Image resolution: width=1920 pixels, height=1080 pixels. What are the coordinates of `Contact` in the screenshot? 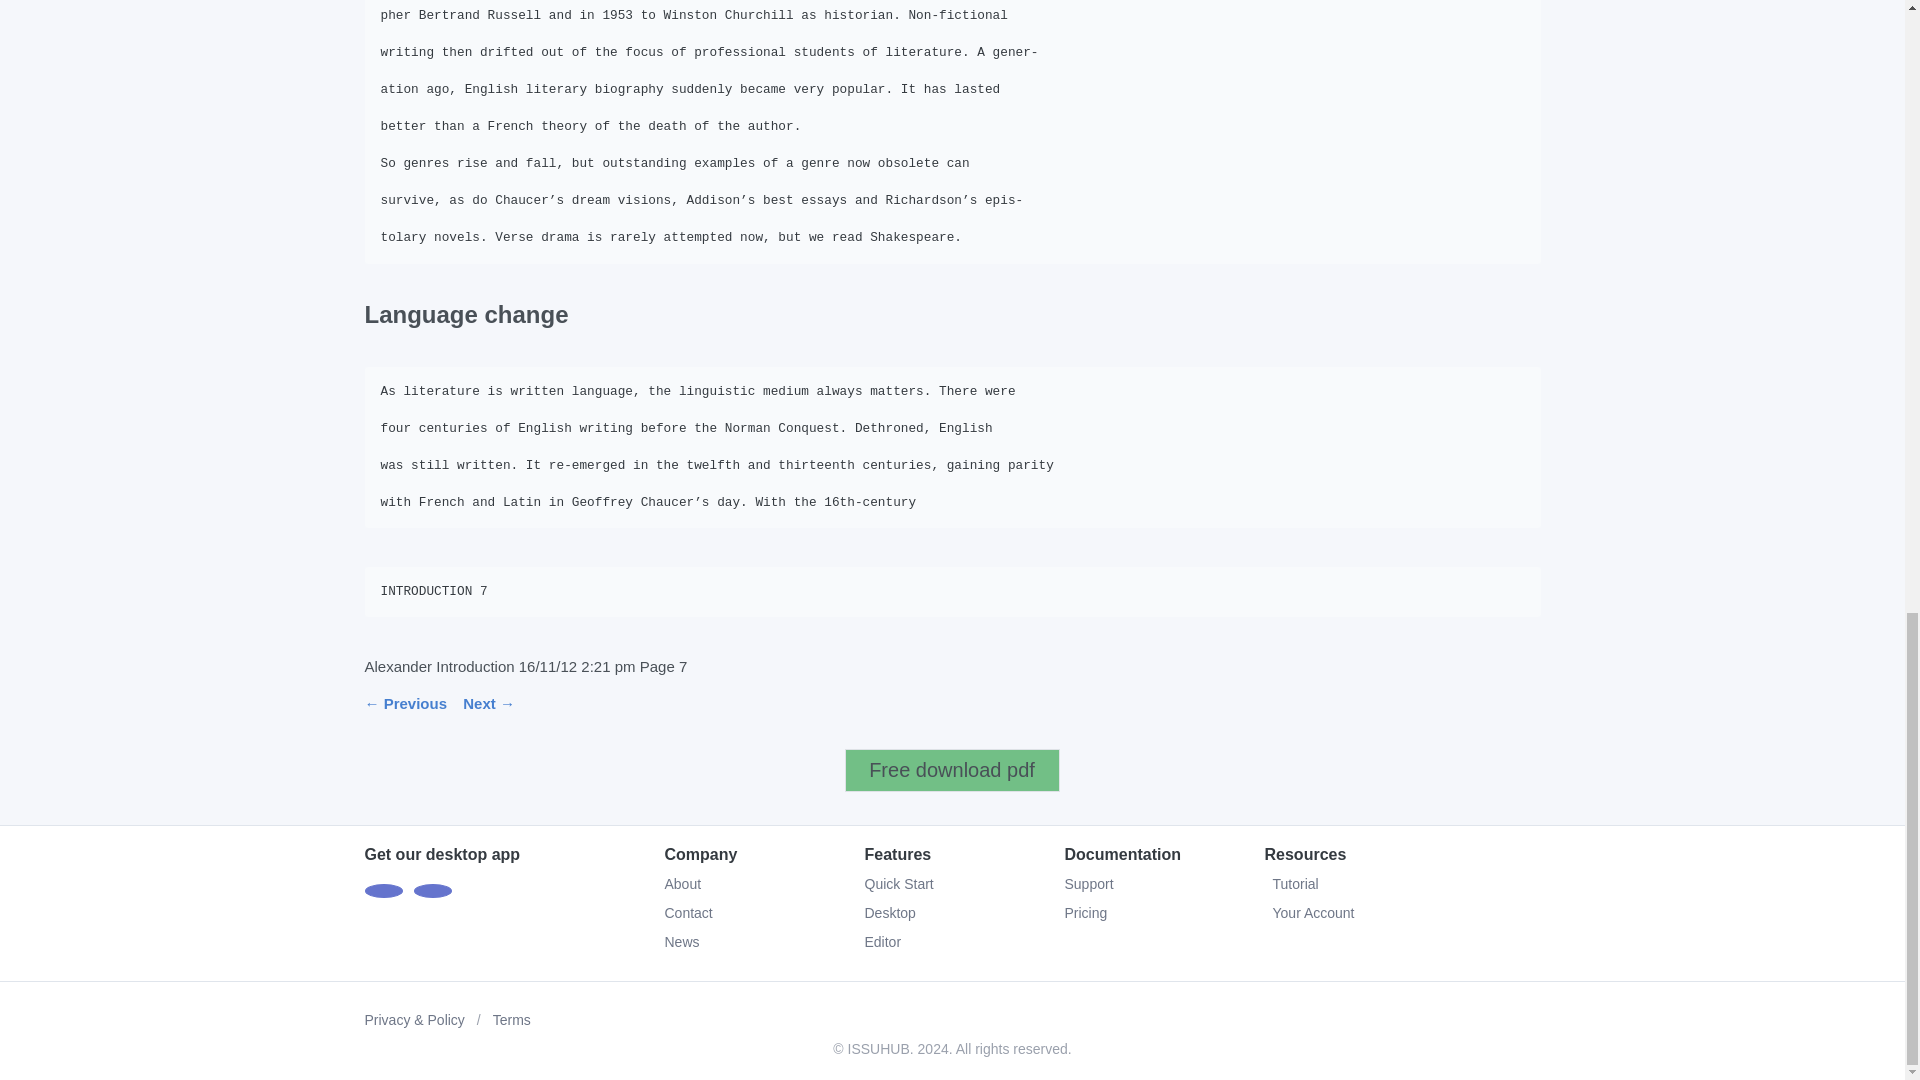 It's located at (688, 913).